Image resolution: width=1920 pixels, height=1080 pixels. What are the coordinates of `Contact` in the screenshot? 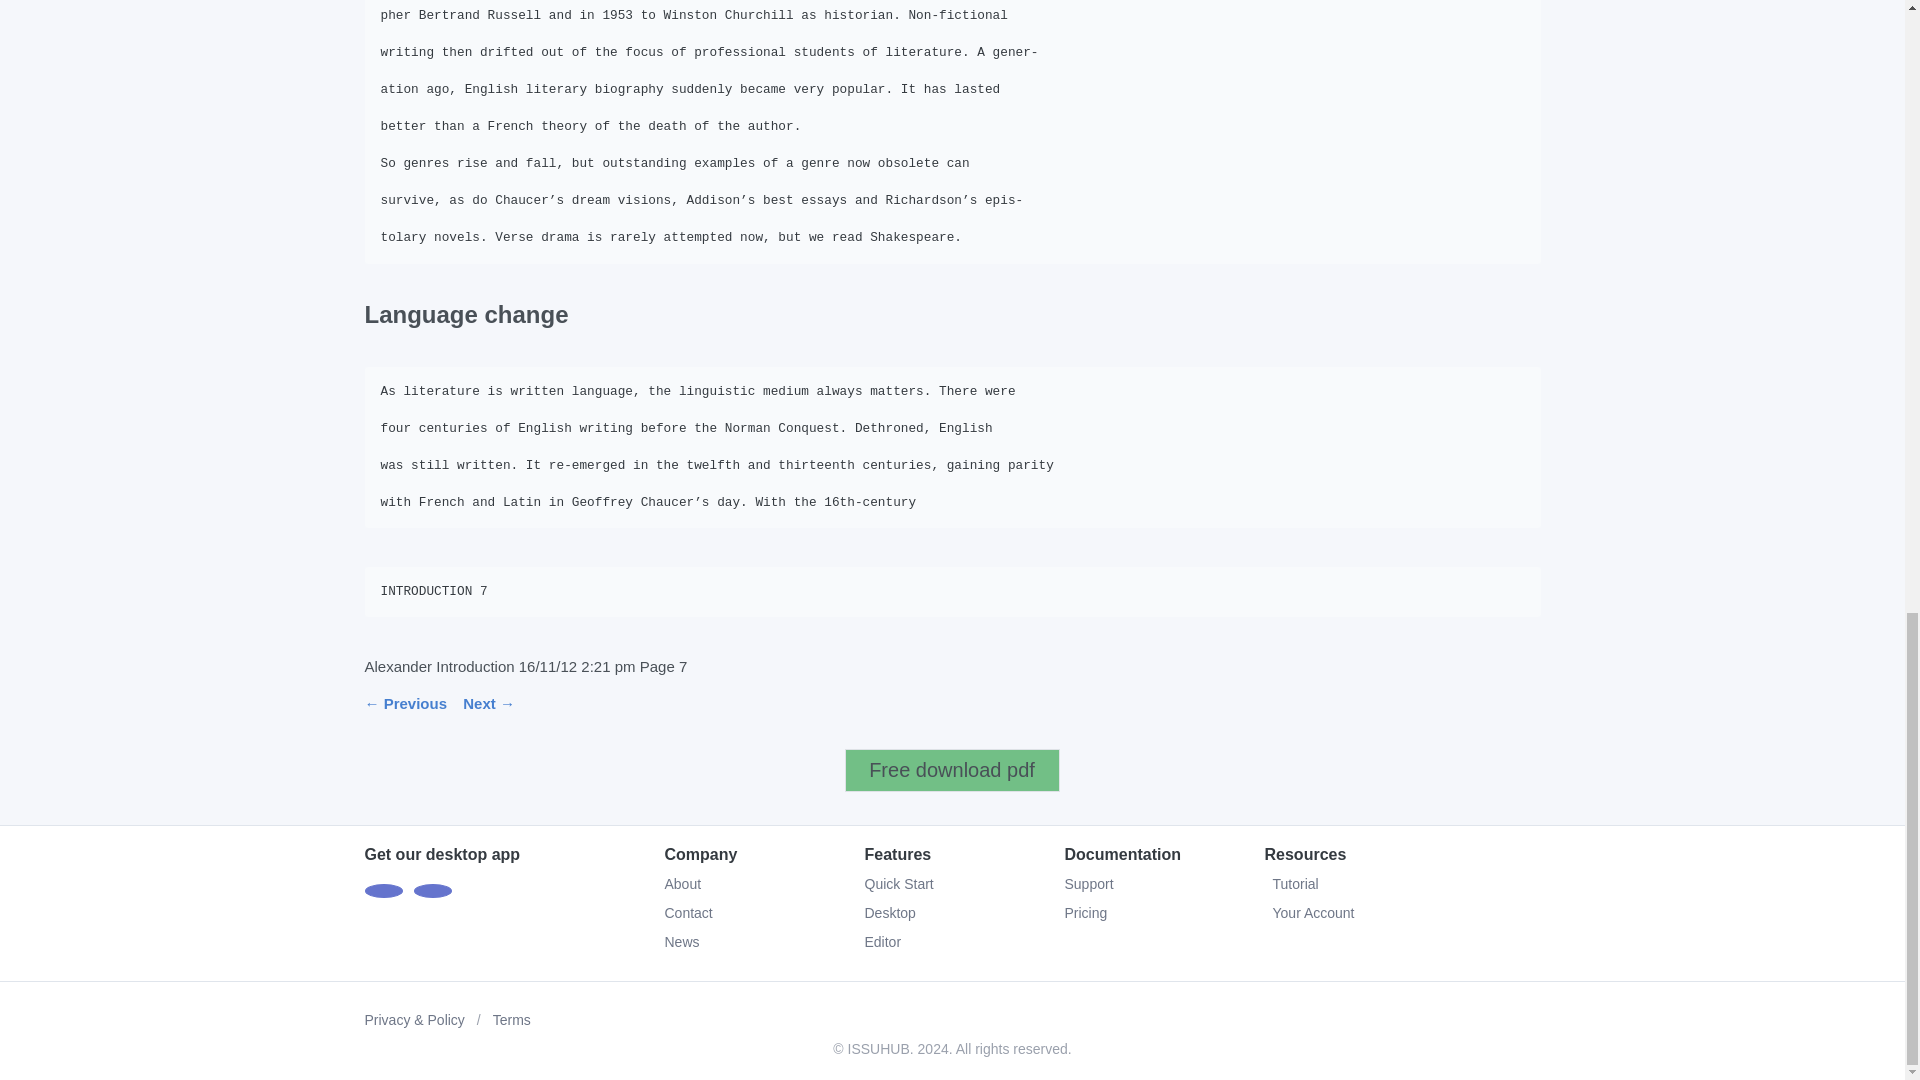 It's located at (688, 913).